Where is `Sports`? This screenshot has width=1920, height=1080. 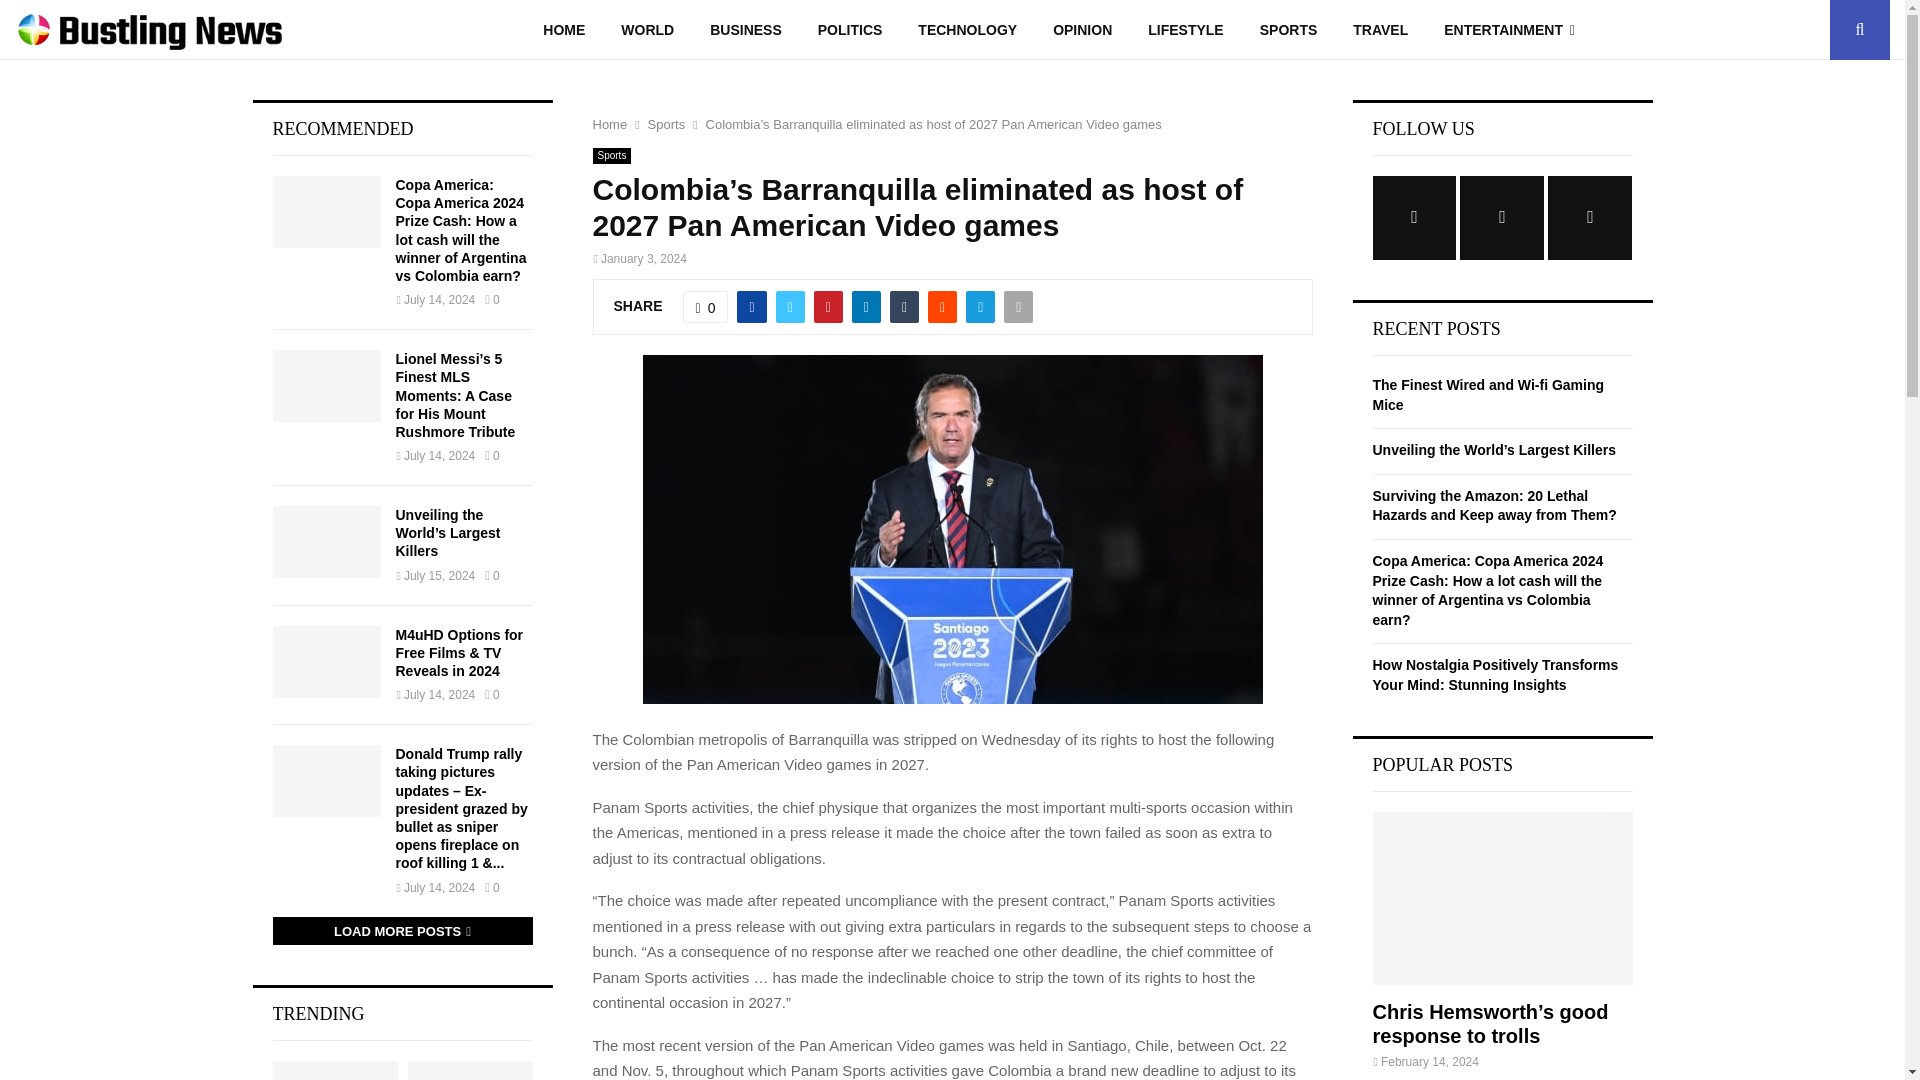 Sports is located at coordinates (666, 124).